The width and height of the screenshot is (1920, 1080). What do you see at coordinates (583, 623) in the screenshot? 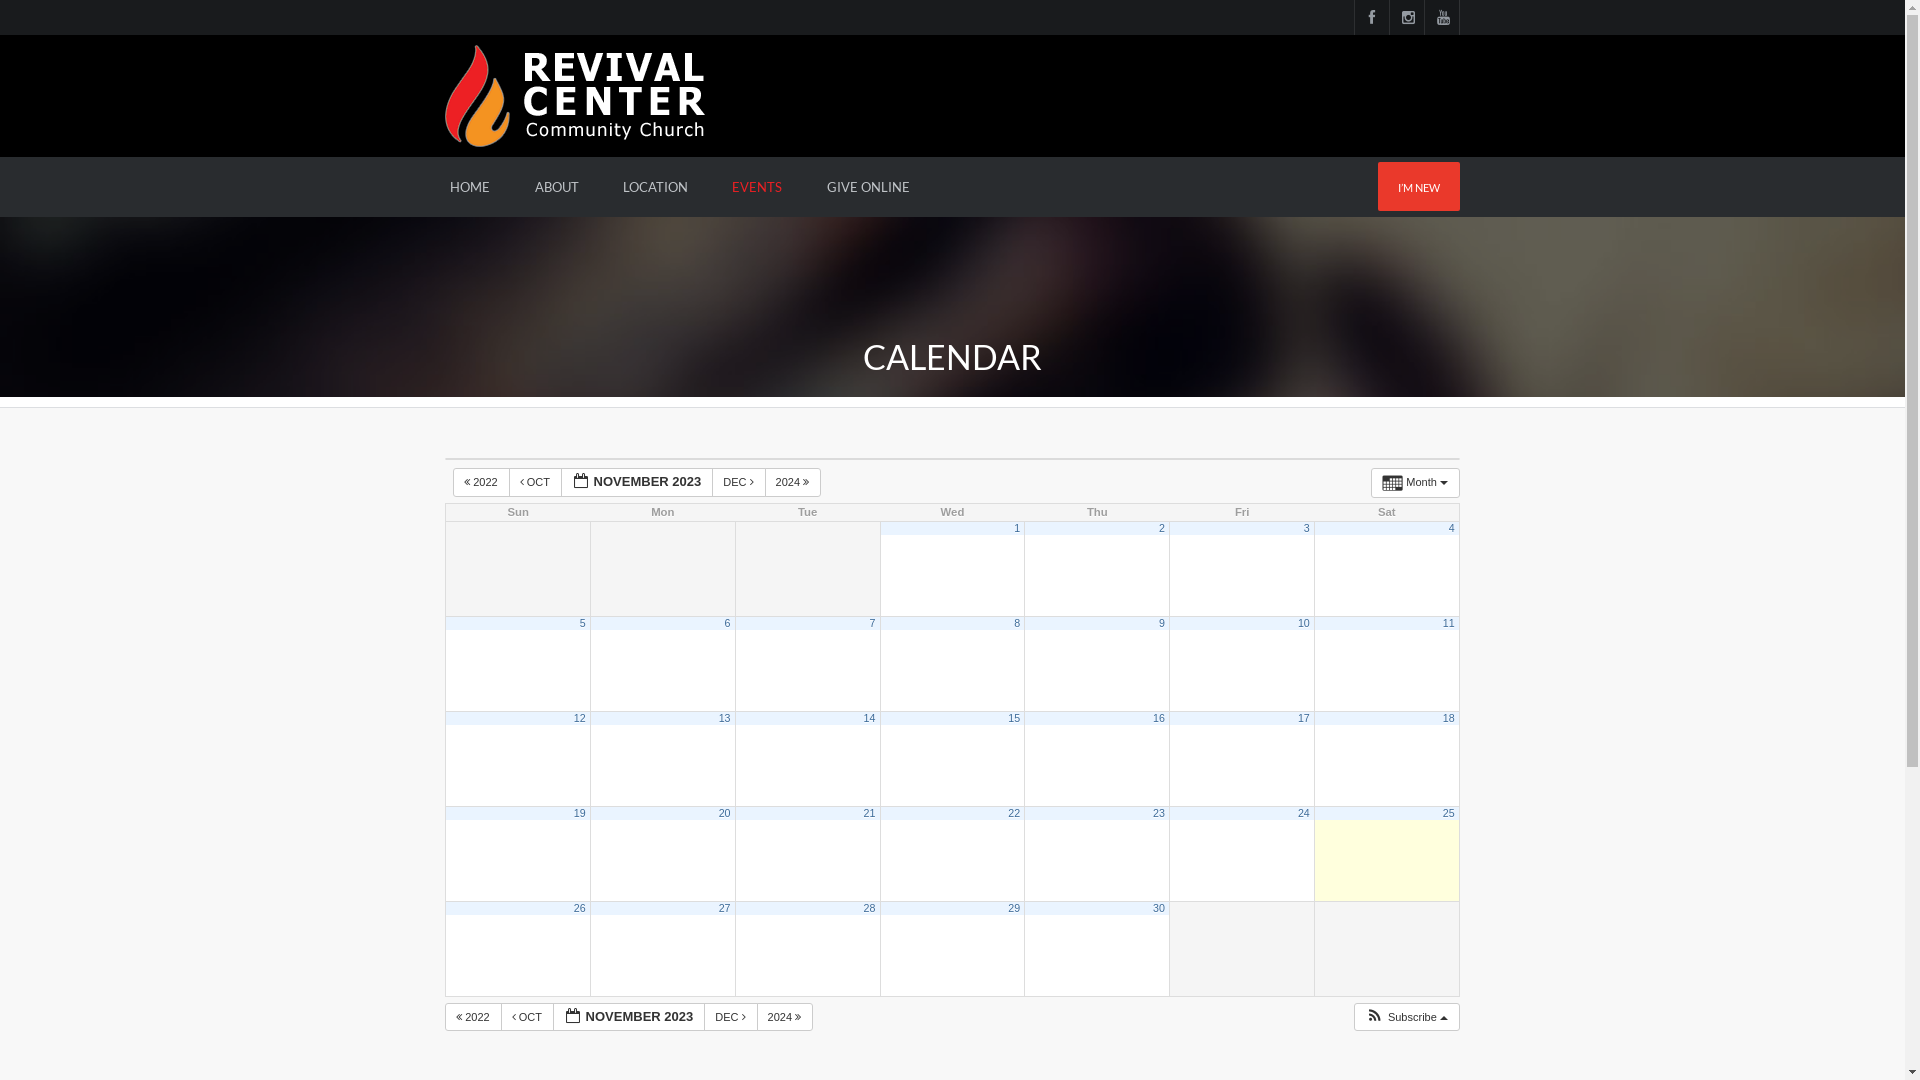
I see `5` at bounding box center [583, 623].